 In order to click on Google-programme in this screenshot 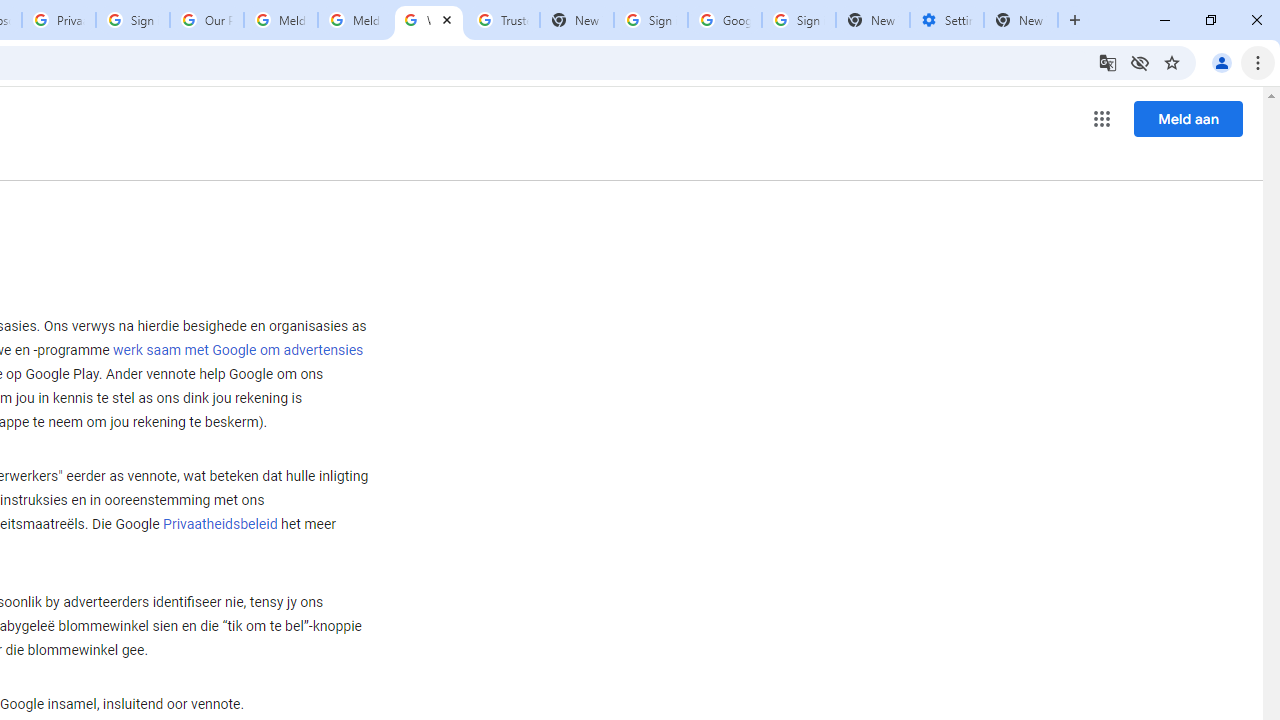, I will do `click(1102, 118)`.